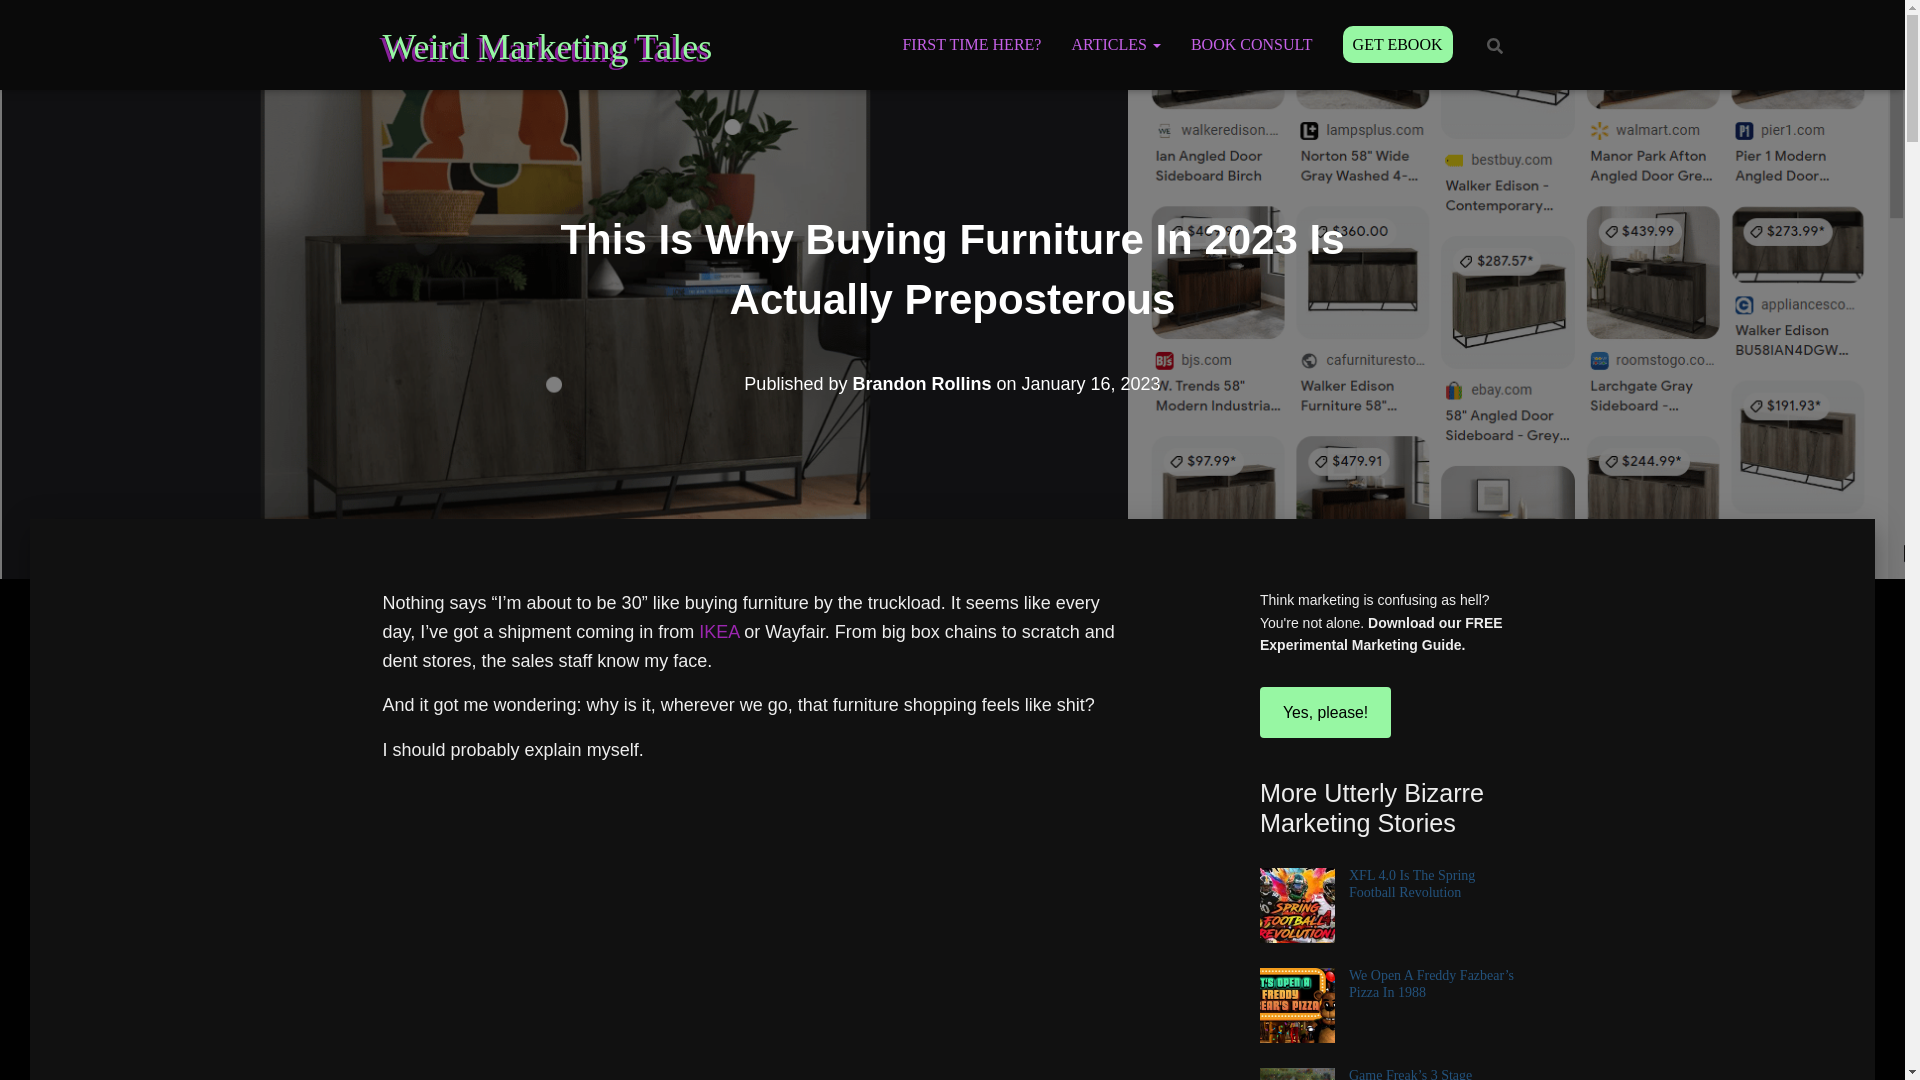 The height and width of the screenshot is (1080, 1920). I want to click on Fight Club - Scene from the IKEA catalog, so click(757, 930).